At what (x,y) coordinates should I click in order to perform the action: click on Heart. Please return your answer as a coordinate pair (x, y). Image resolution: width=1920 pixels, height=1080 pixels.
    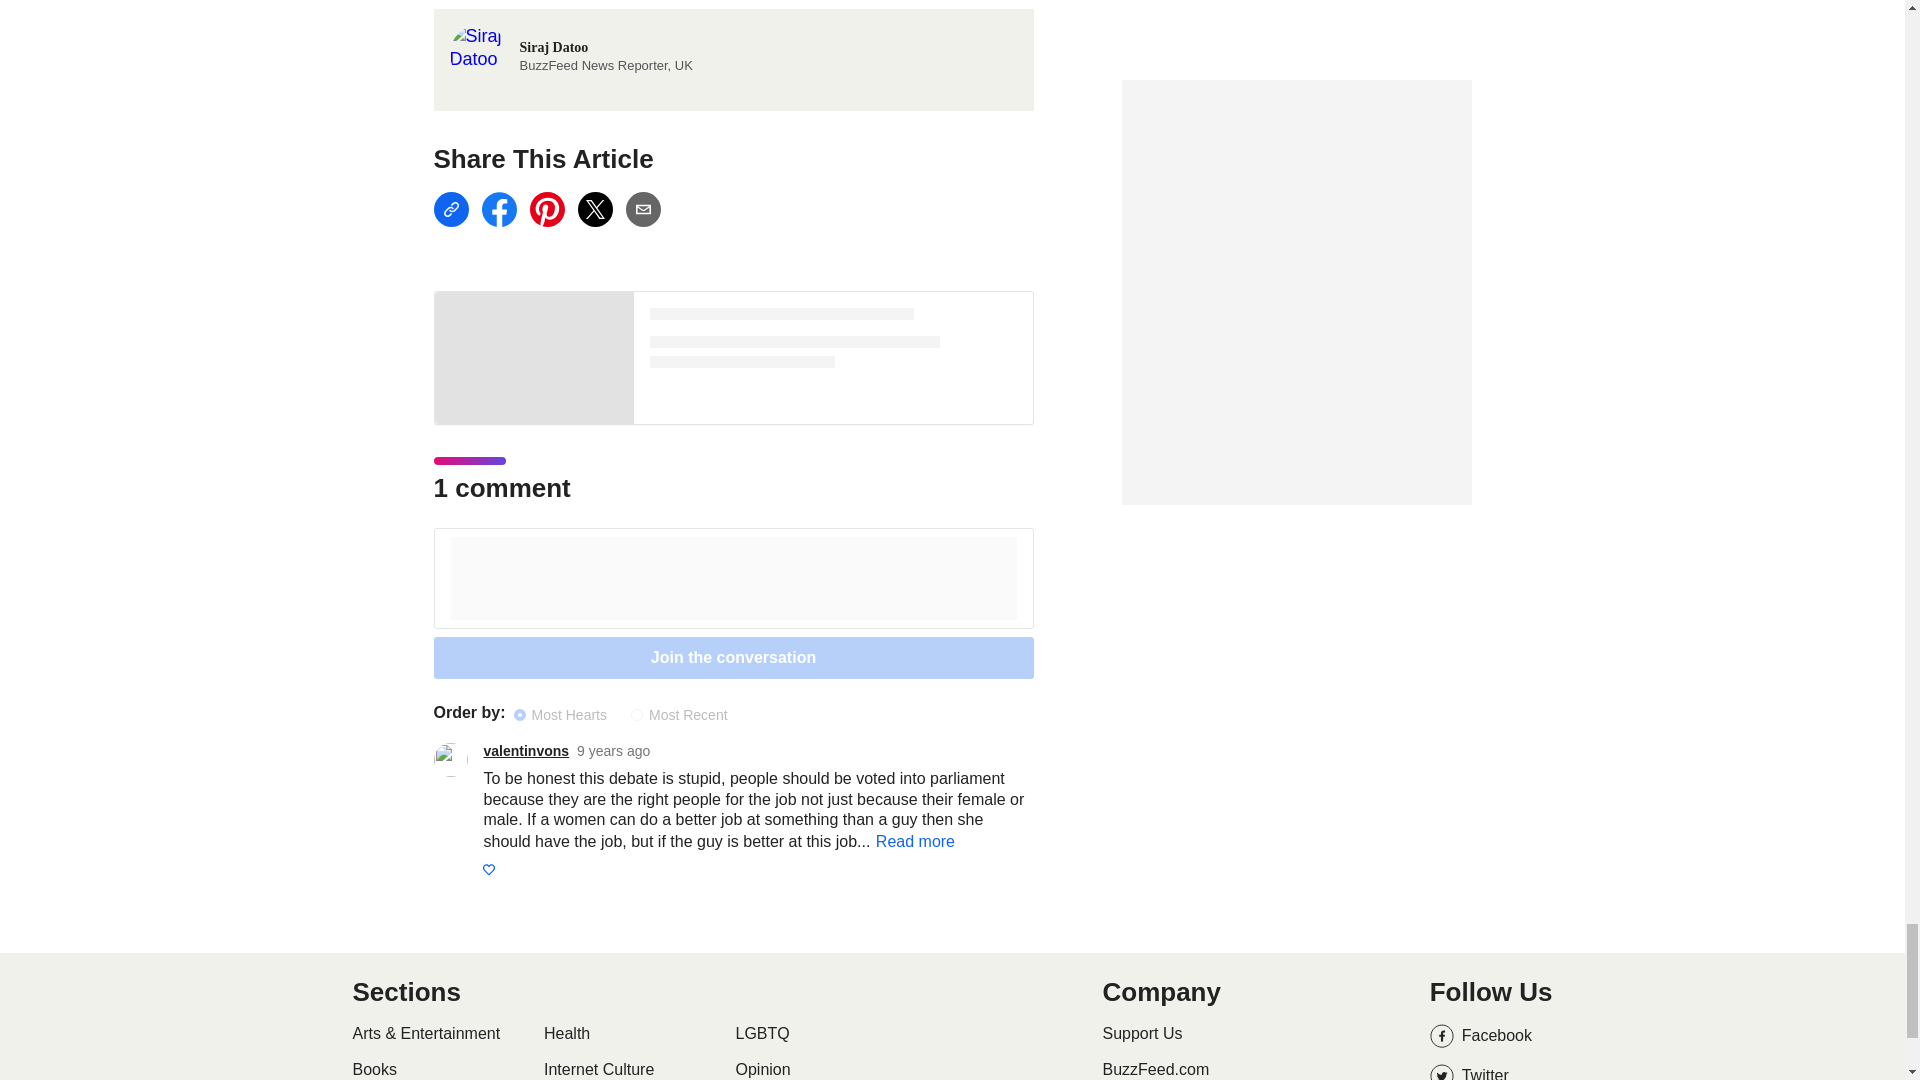
    Looking at the image, I should click on (487, 870).